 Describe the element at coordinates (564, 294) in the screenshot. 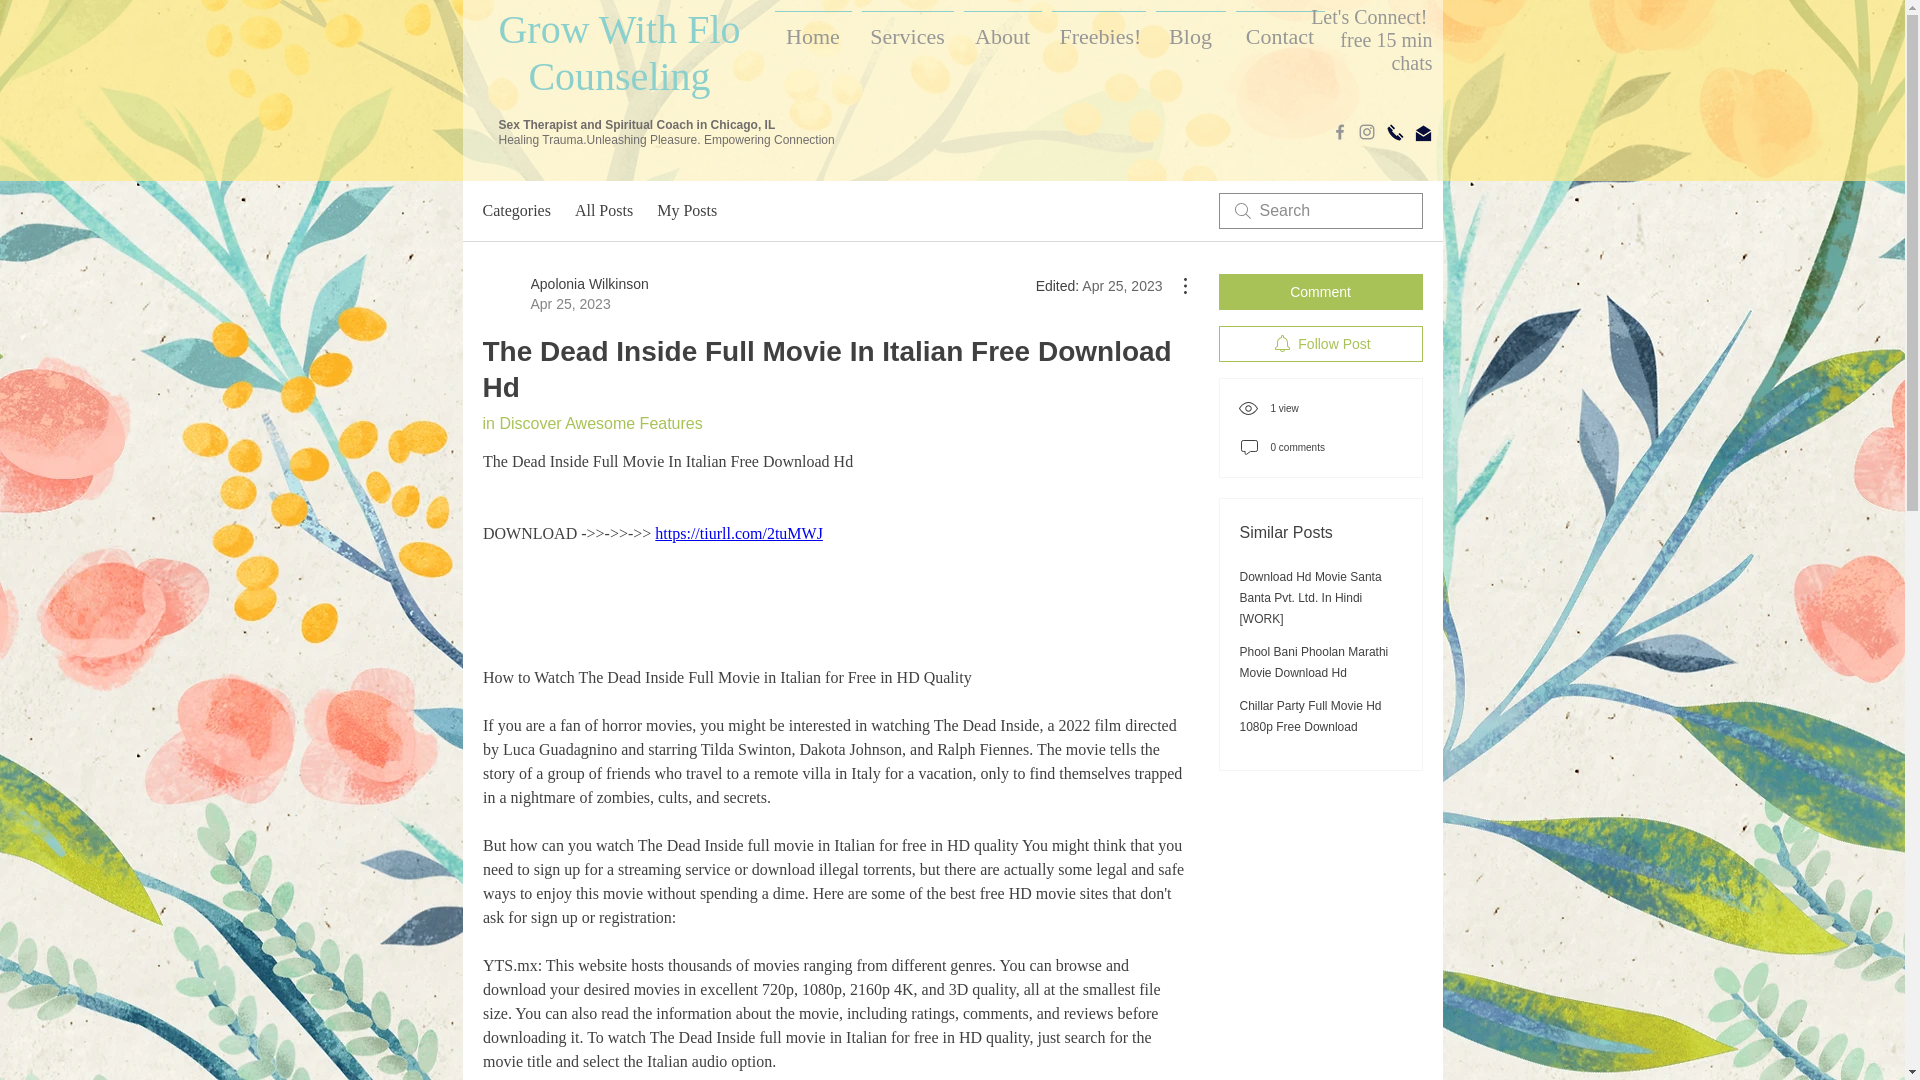

I see `Phool Bani Phoolan Marathi Movie Download Hd` at that location.